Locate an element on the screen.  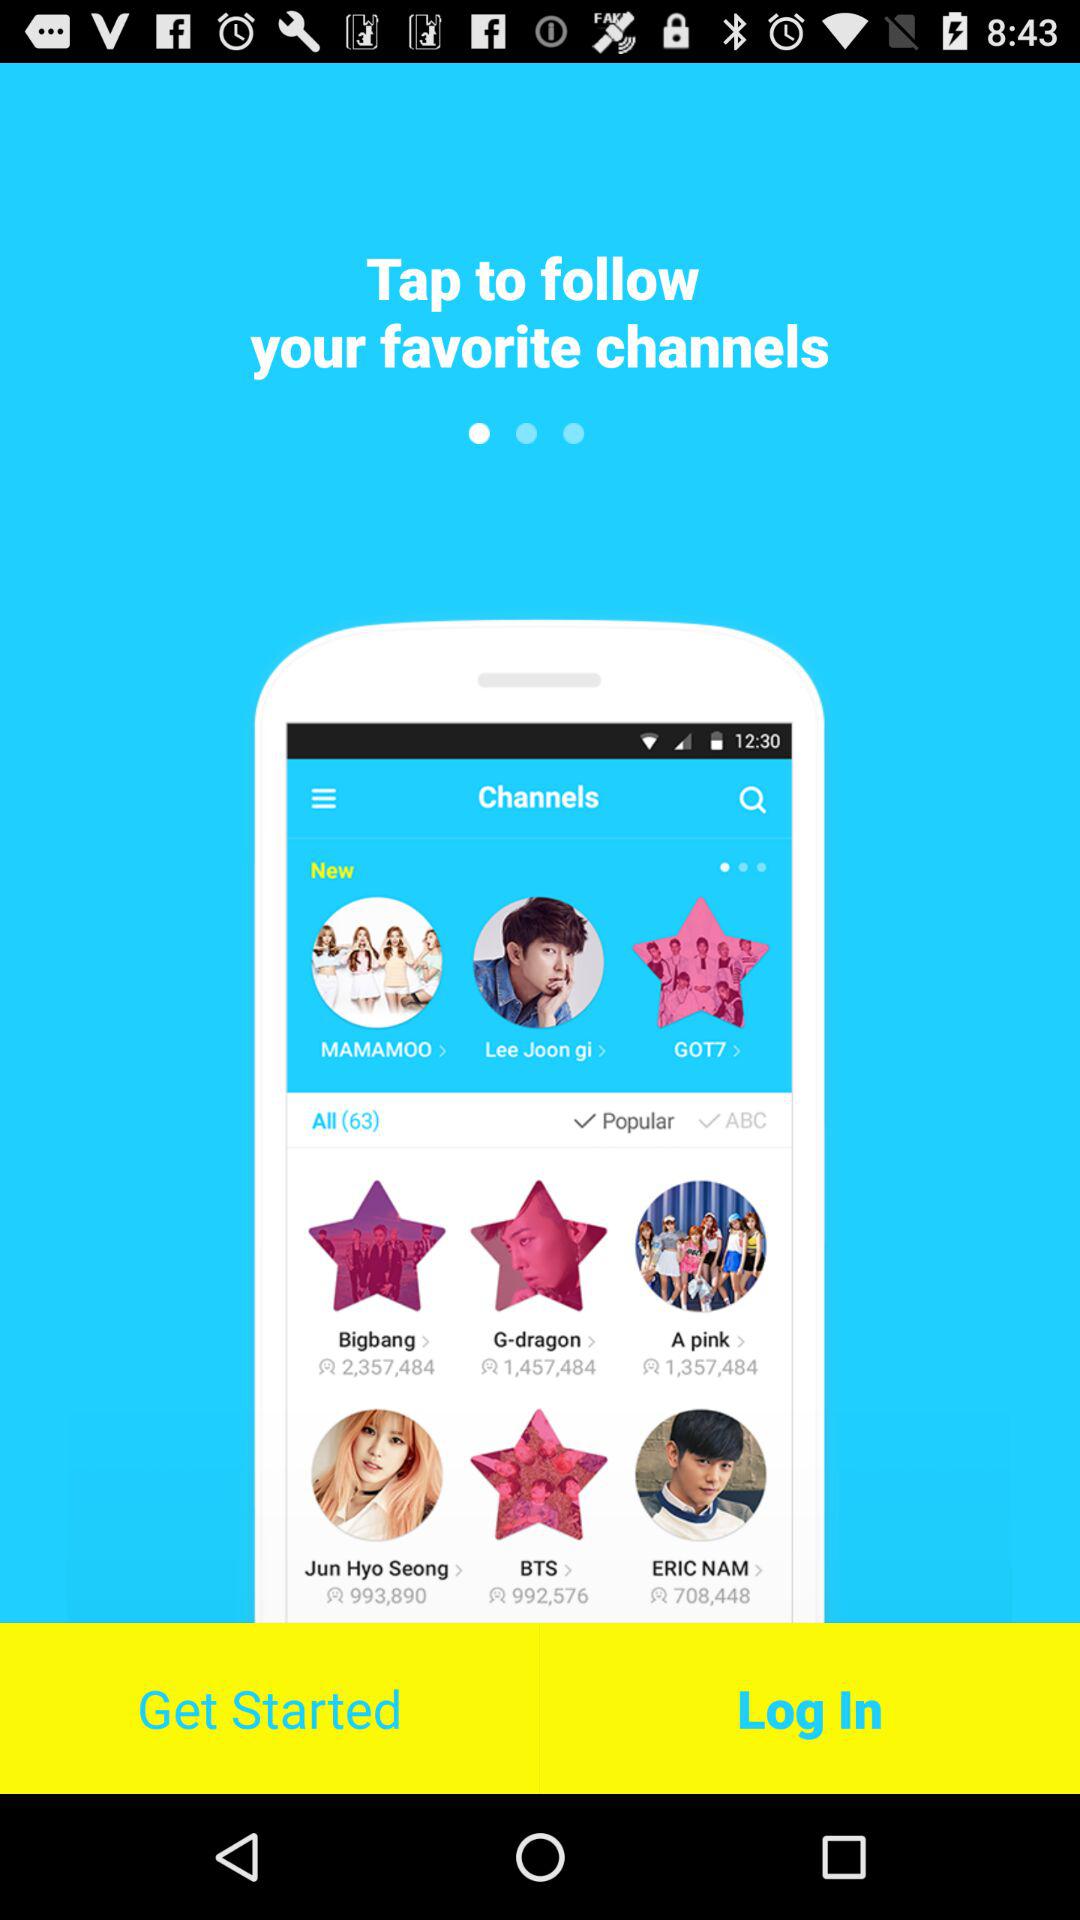
select item at the bottom left corner is located at coordinates (270, 1708).